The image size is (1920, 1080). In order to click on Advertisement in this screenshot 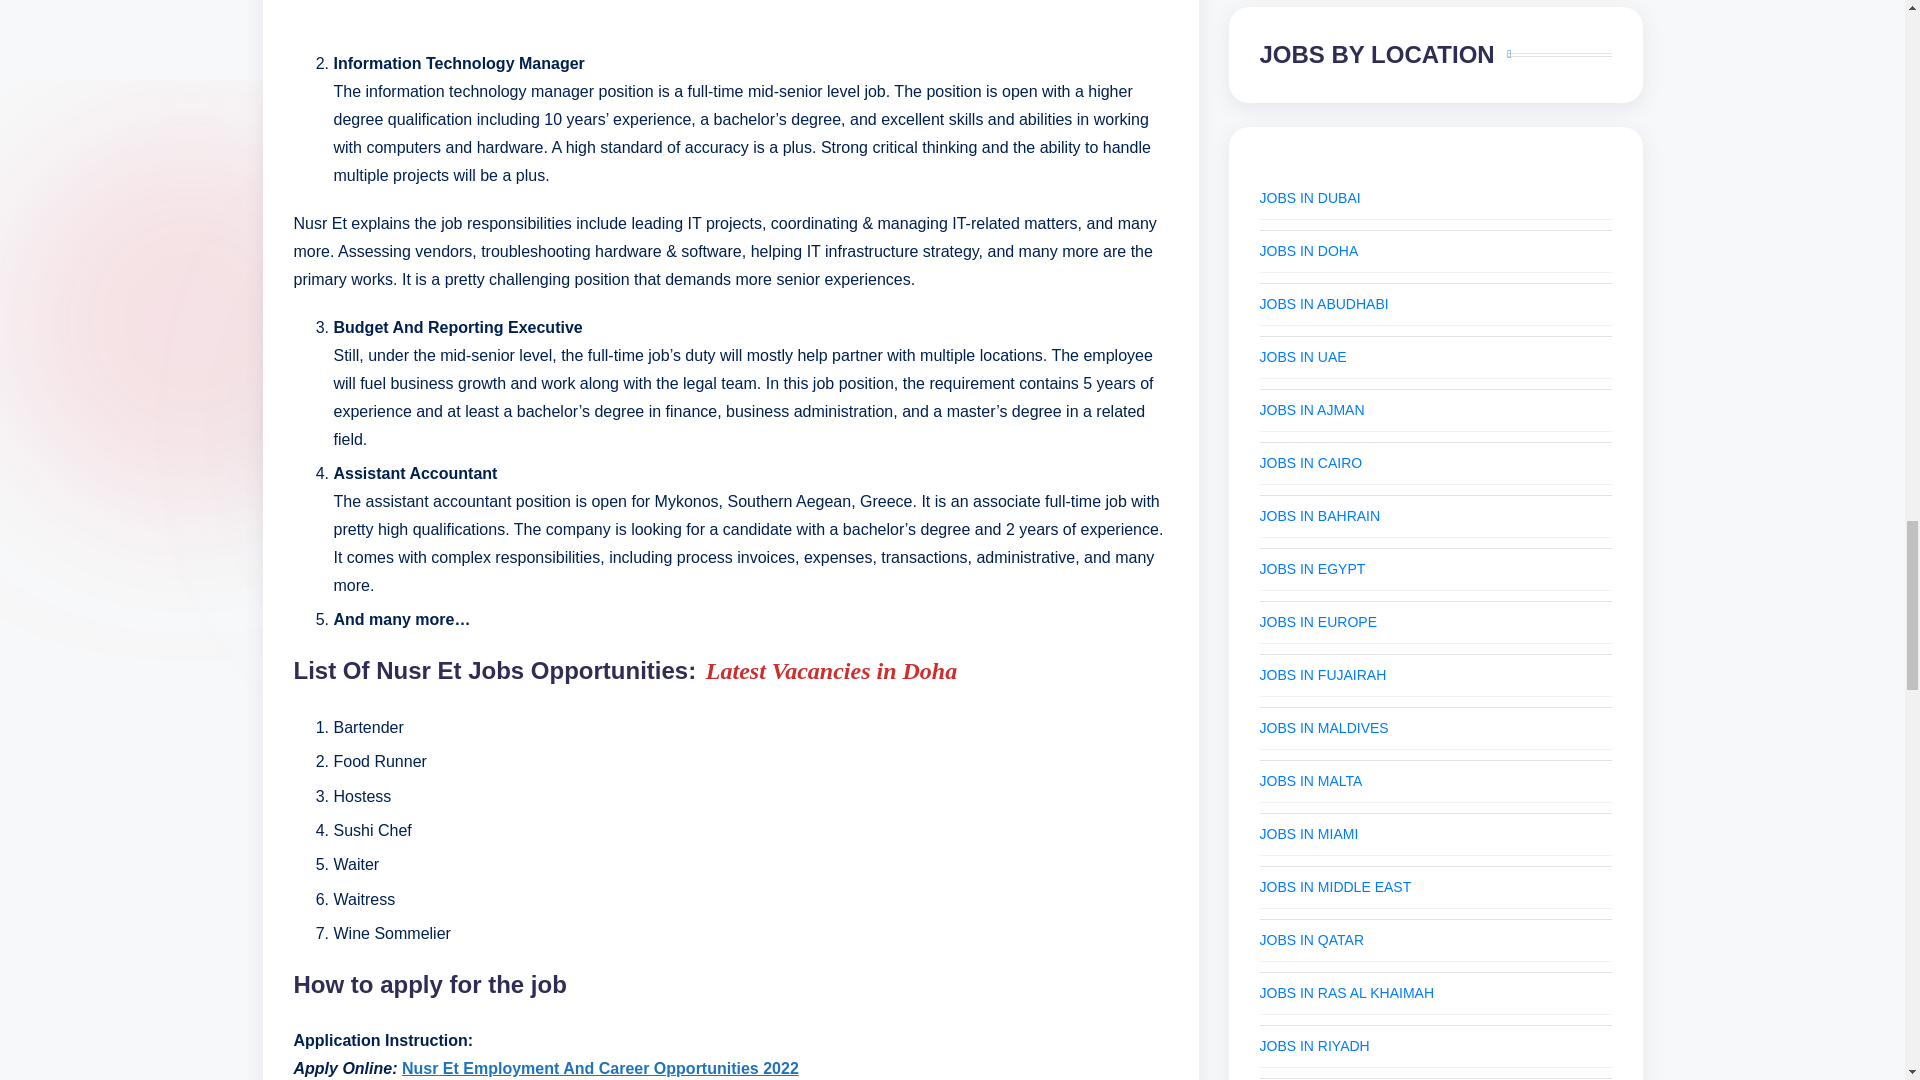, I will do `click(730, 15)`.